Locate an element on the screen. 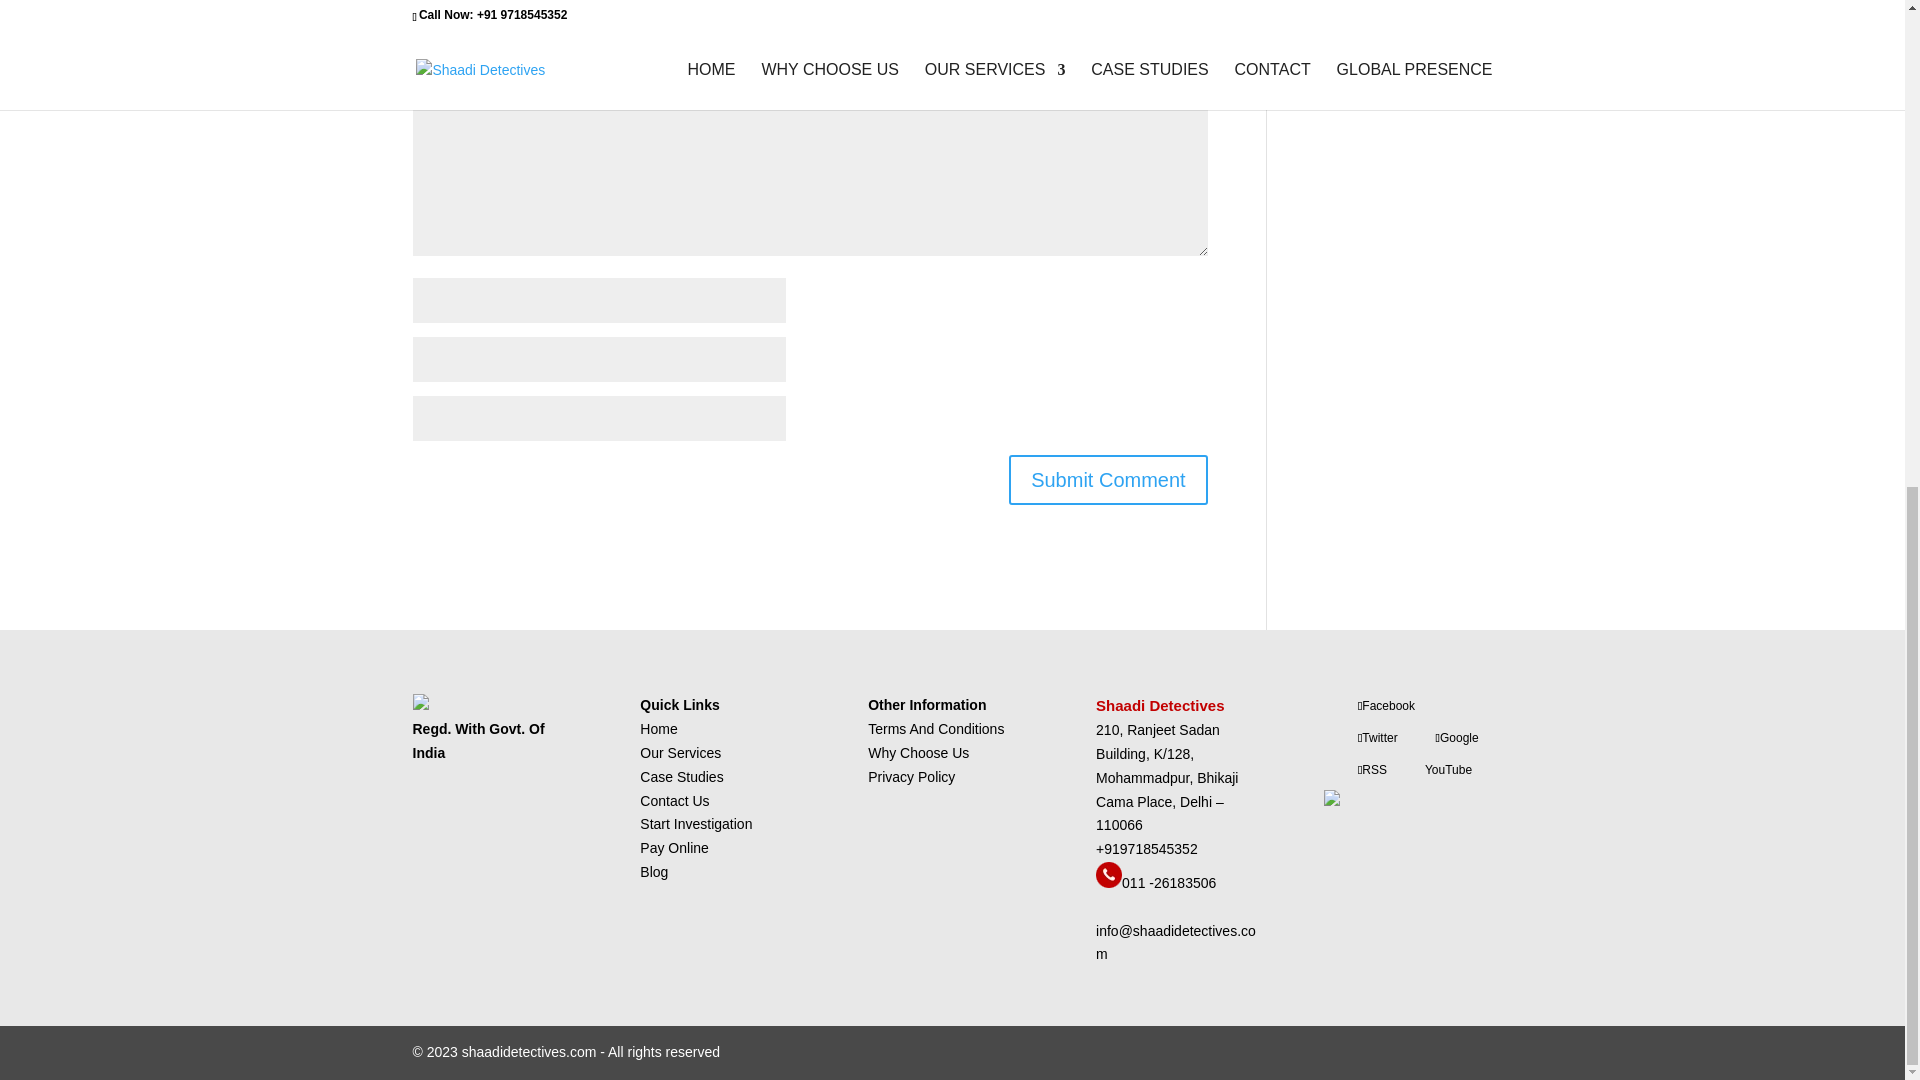 This screenshot has height=1080, width=1920. Start Investigation is located at coordinates (696, 824).